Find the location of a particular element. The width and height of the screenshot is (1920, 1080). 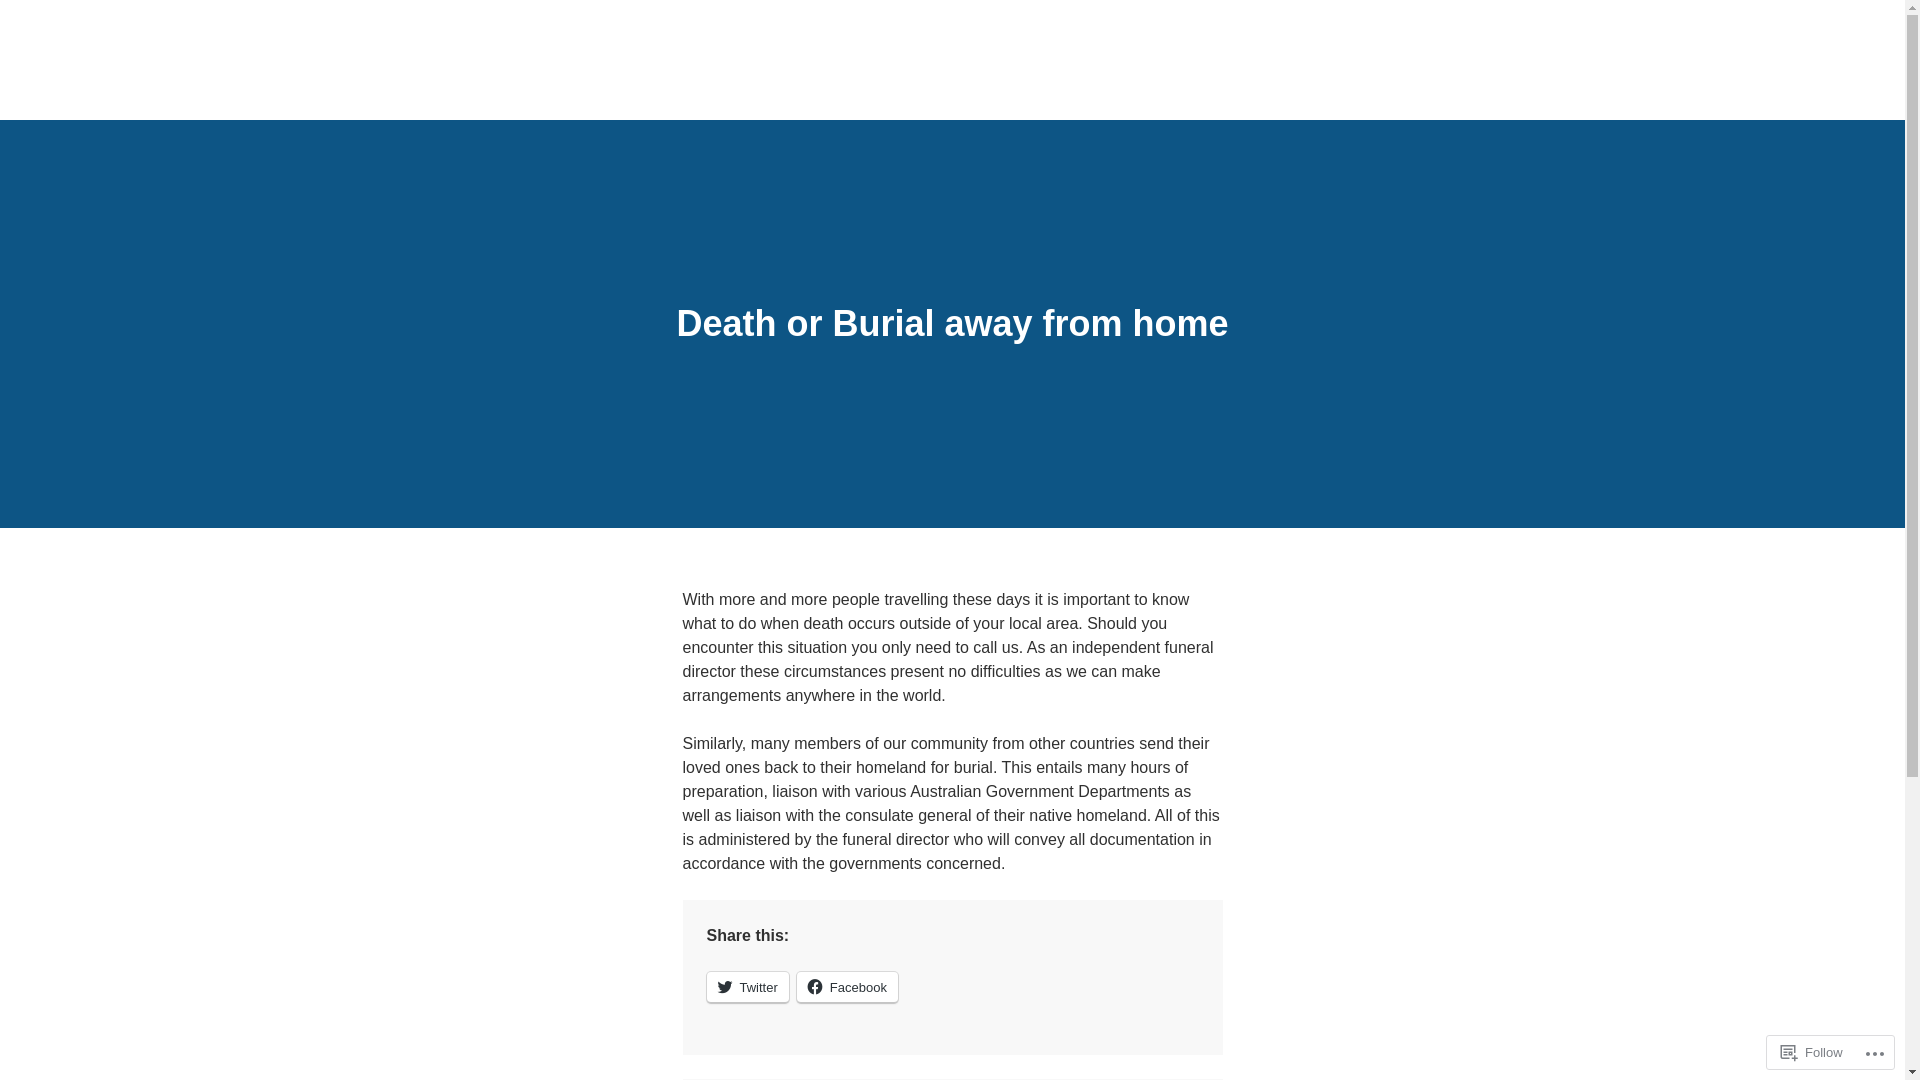

Facebook is located at coordinates (848, 988).